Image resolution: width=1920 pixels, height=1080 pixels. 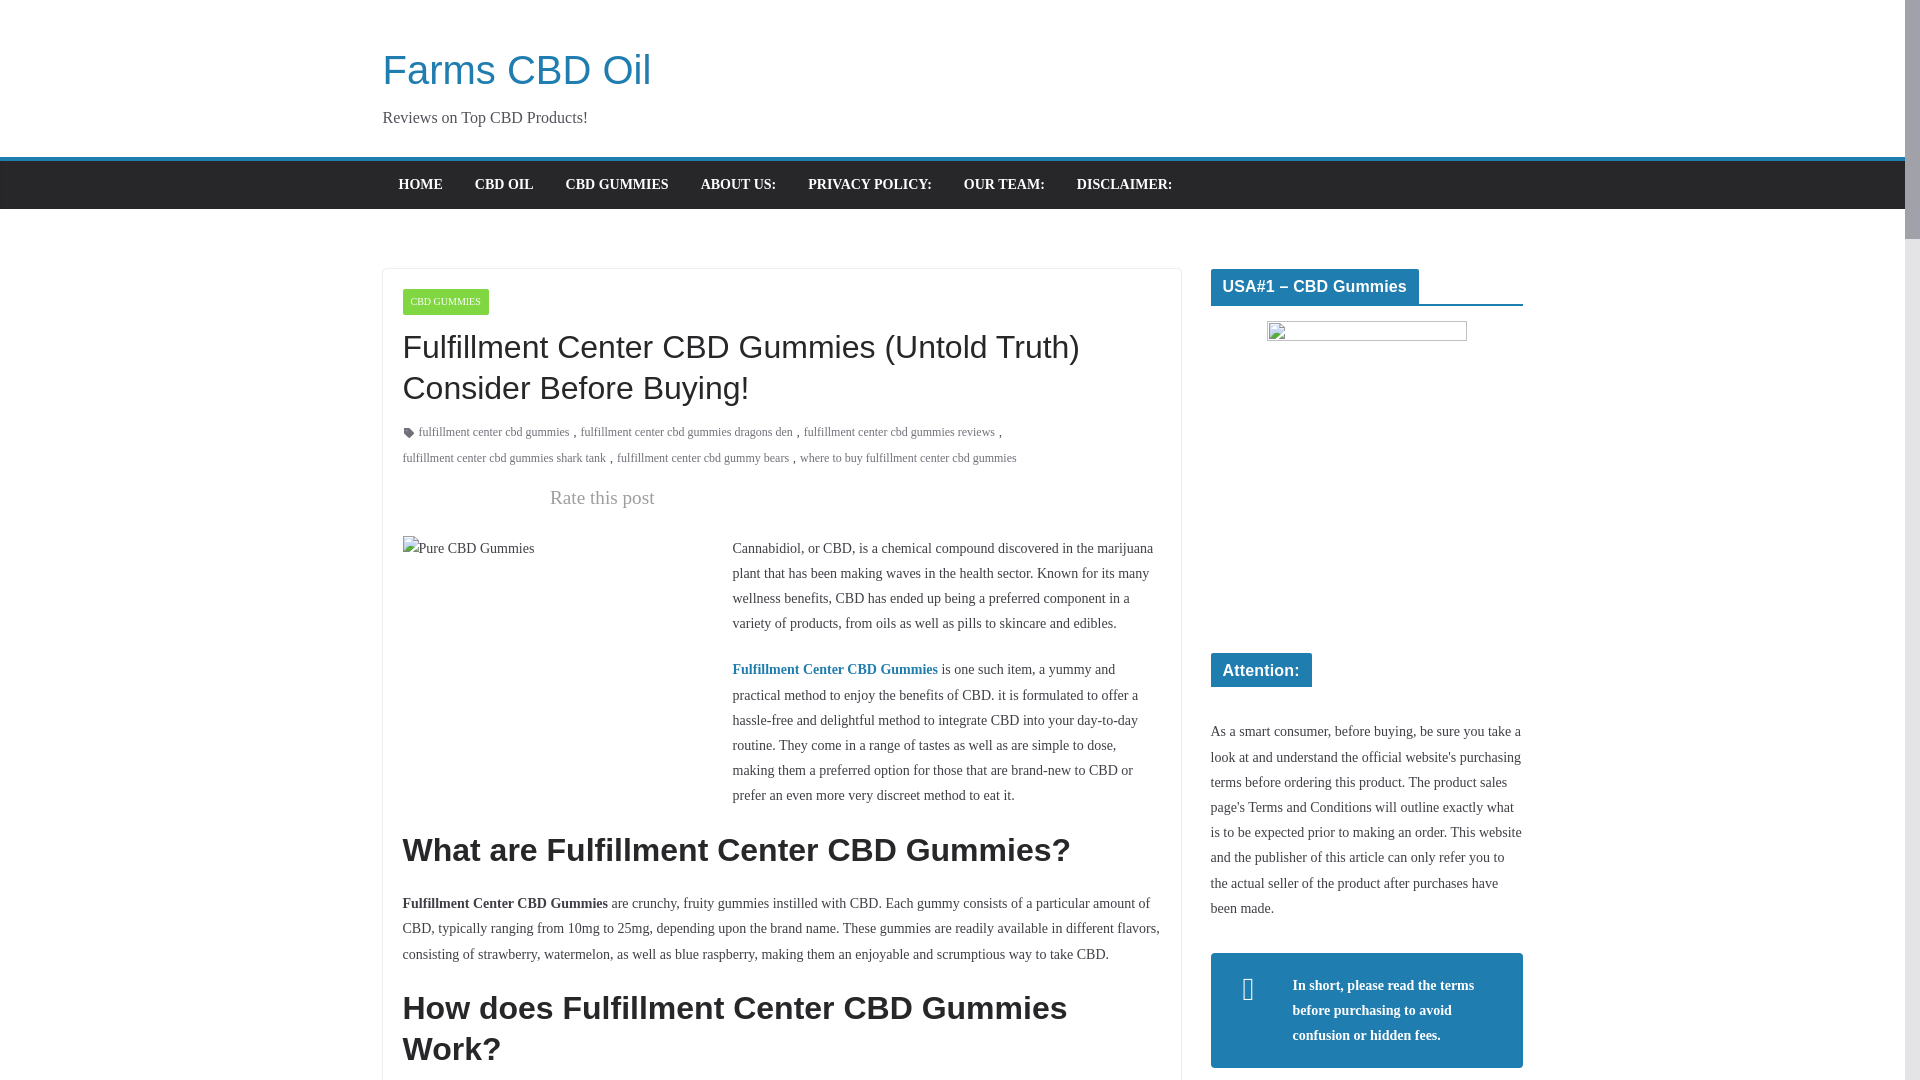 What do you see at coordinates (419, 184) in the screenshot?
I see `HOME` at bounding box center [419, 184].